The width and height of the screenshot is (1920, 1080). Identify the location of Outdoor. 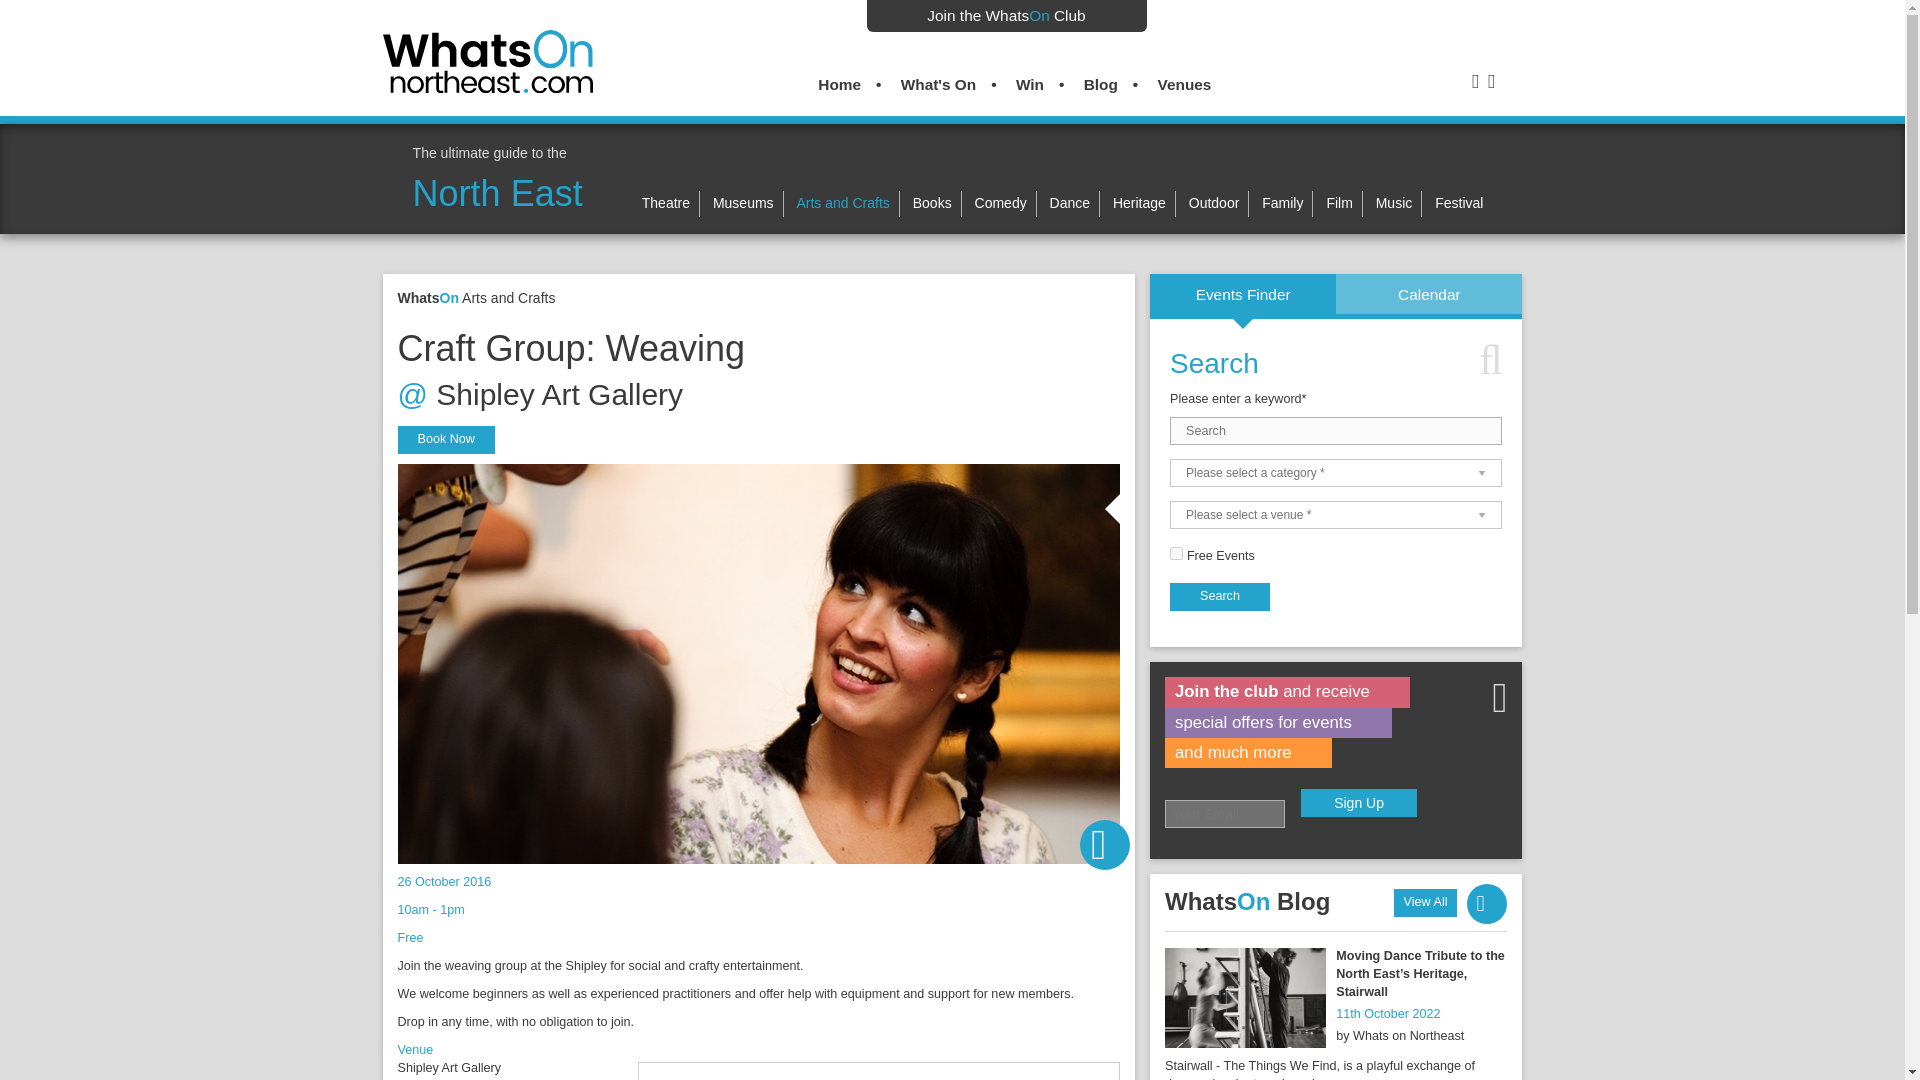
(1214, 202).